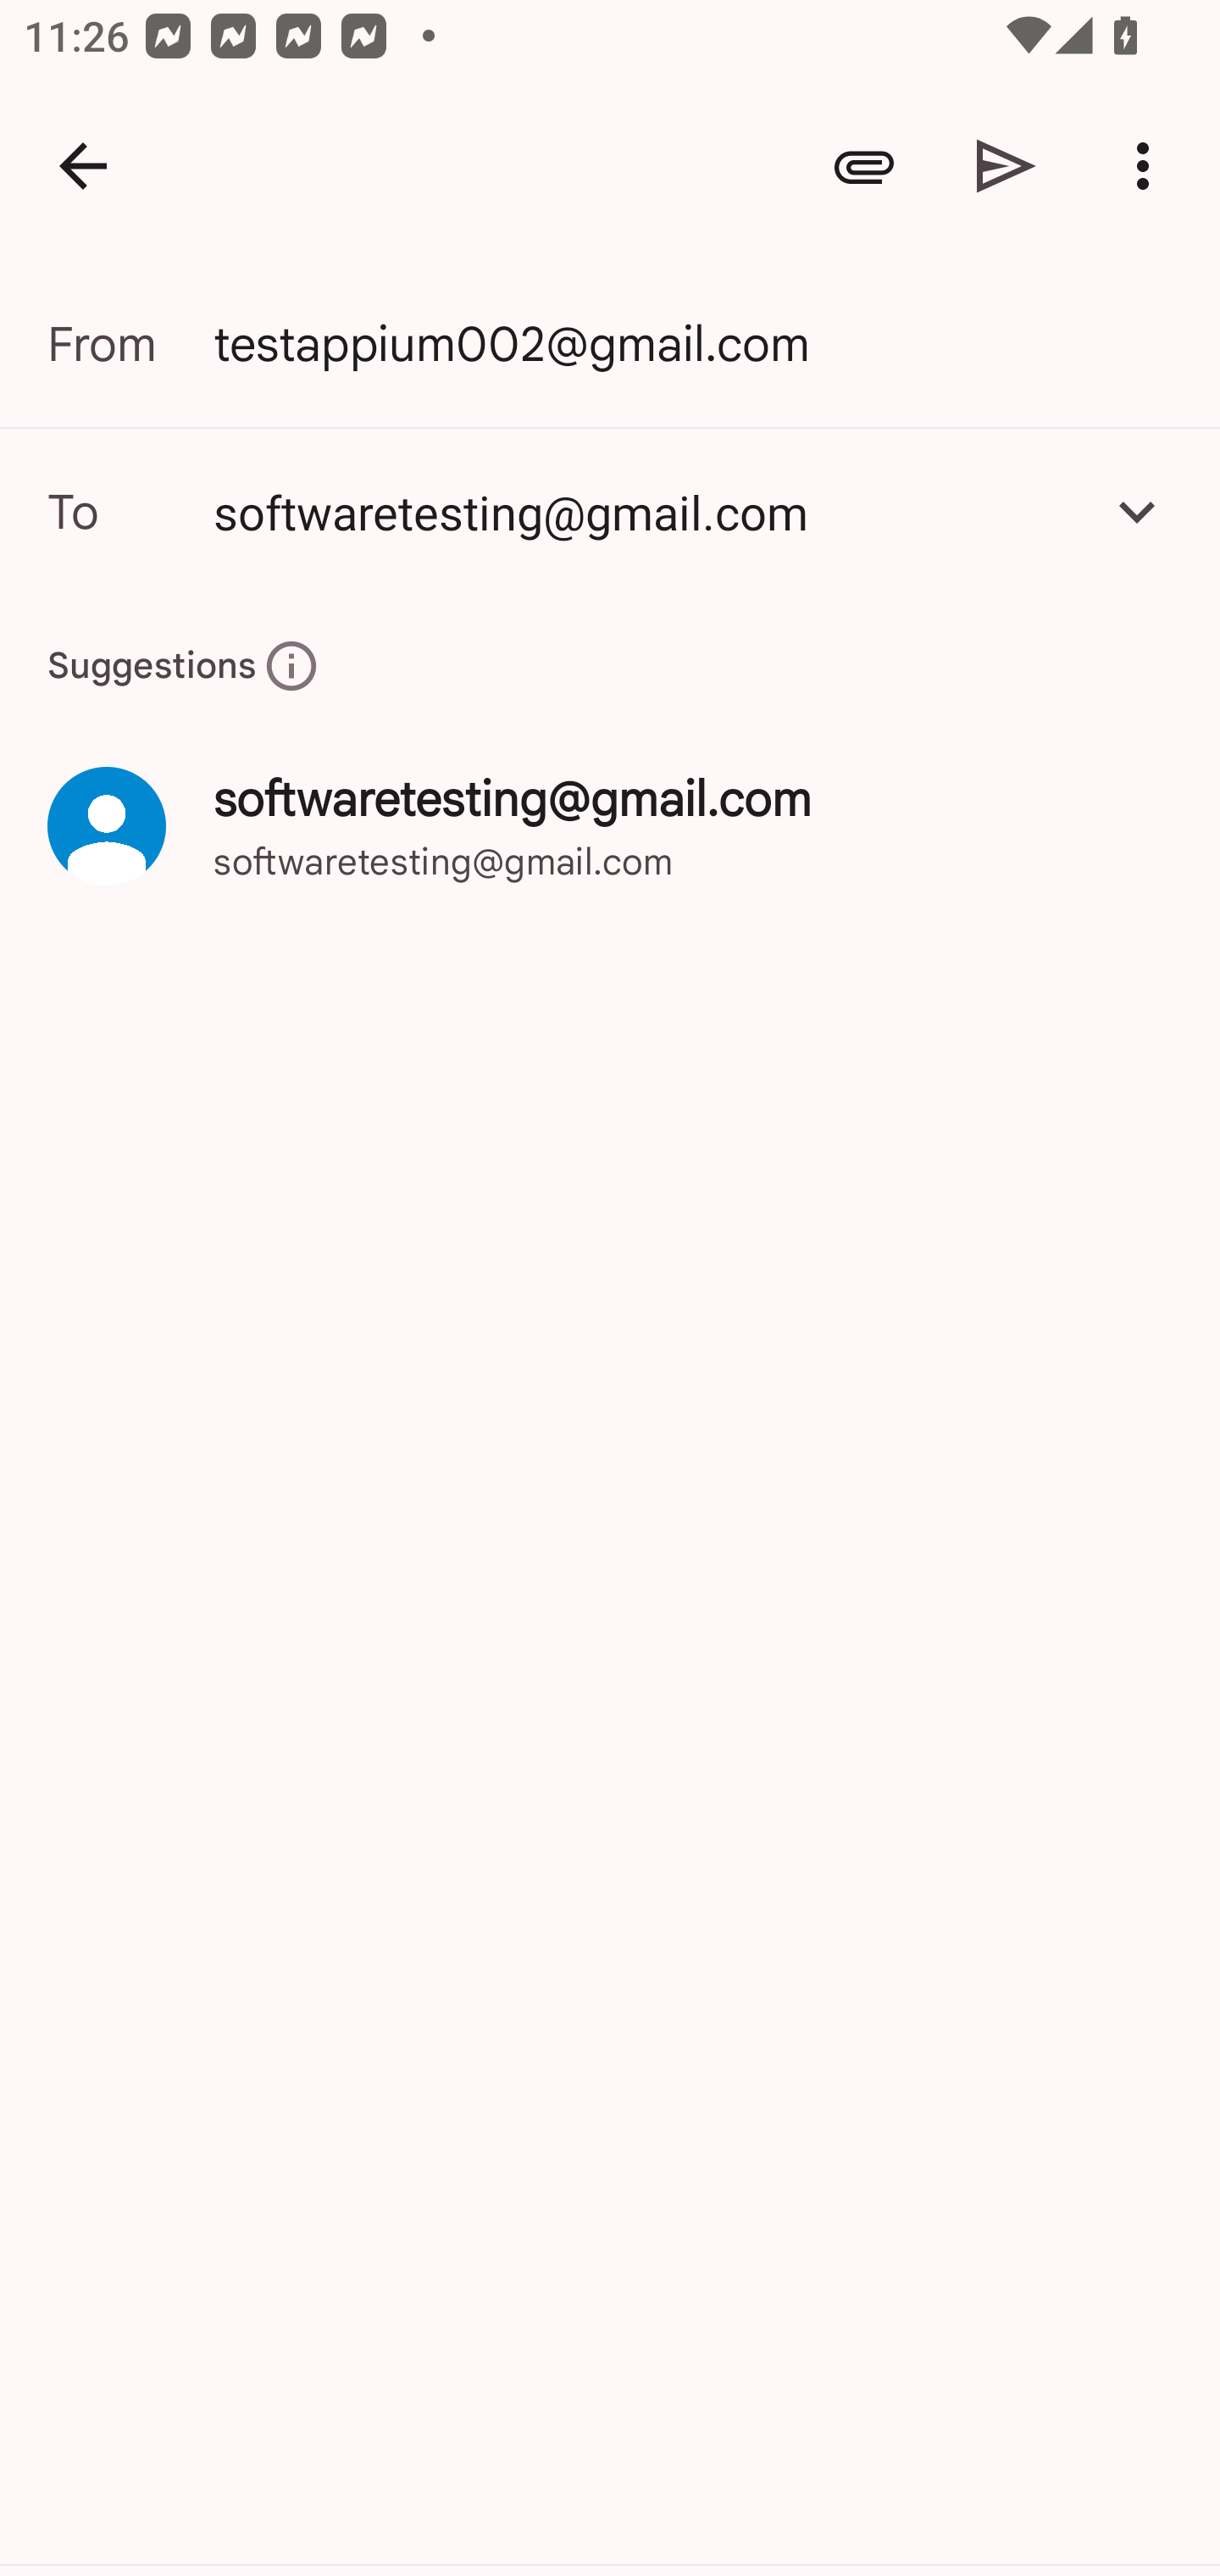 The width and height of the screenshot is (1220, 2576). Describe the element at coordinates (83, 166) in the screenshot. I see `Navigate up` at that location.